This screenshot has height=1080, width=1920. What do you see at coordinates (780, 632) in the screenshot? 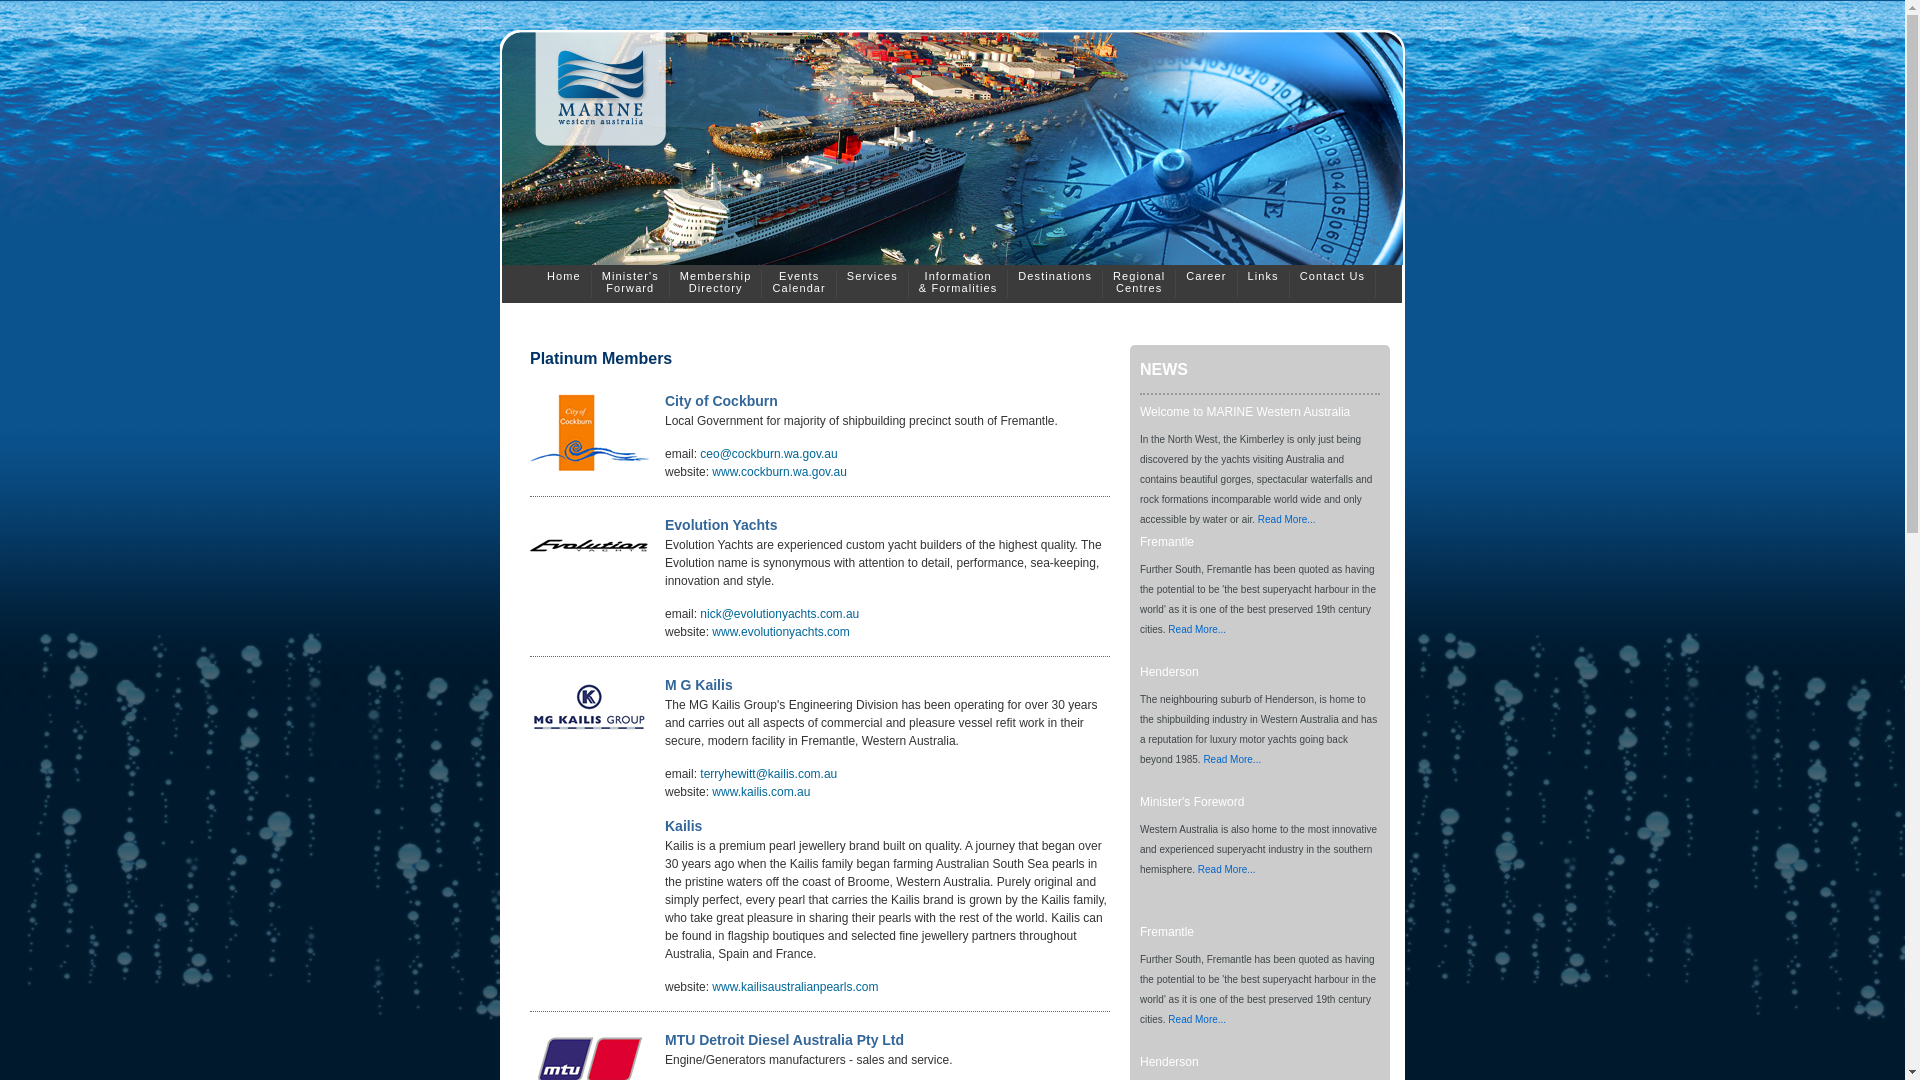
I see `www.evolutionyachts.com` at bounding box center [780, 632].